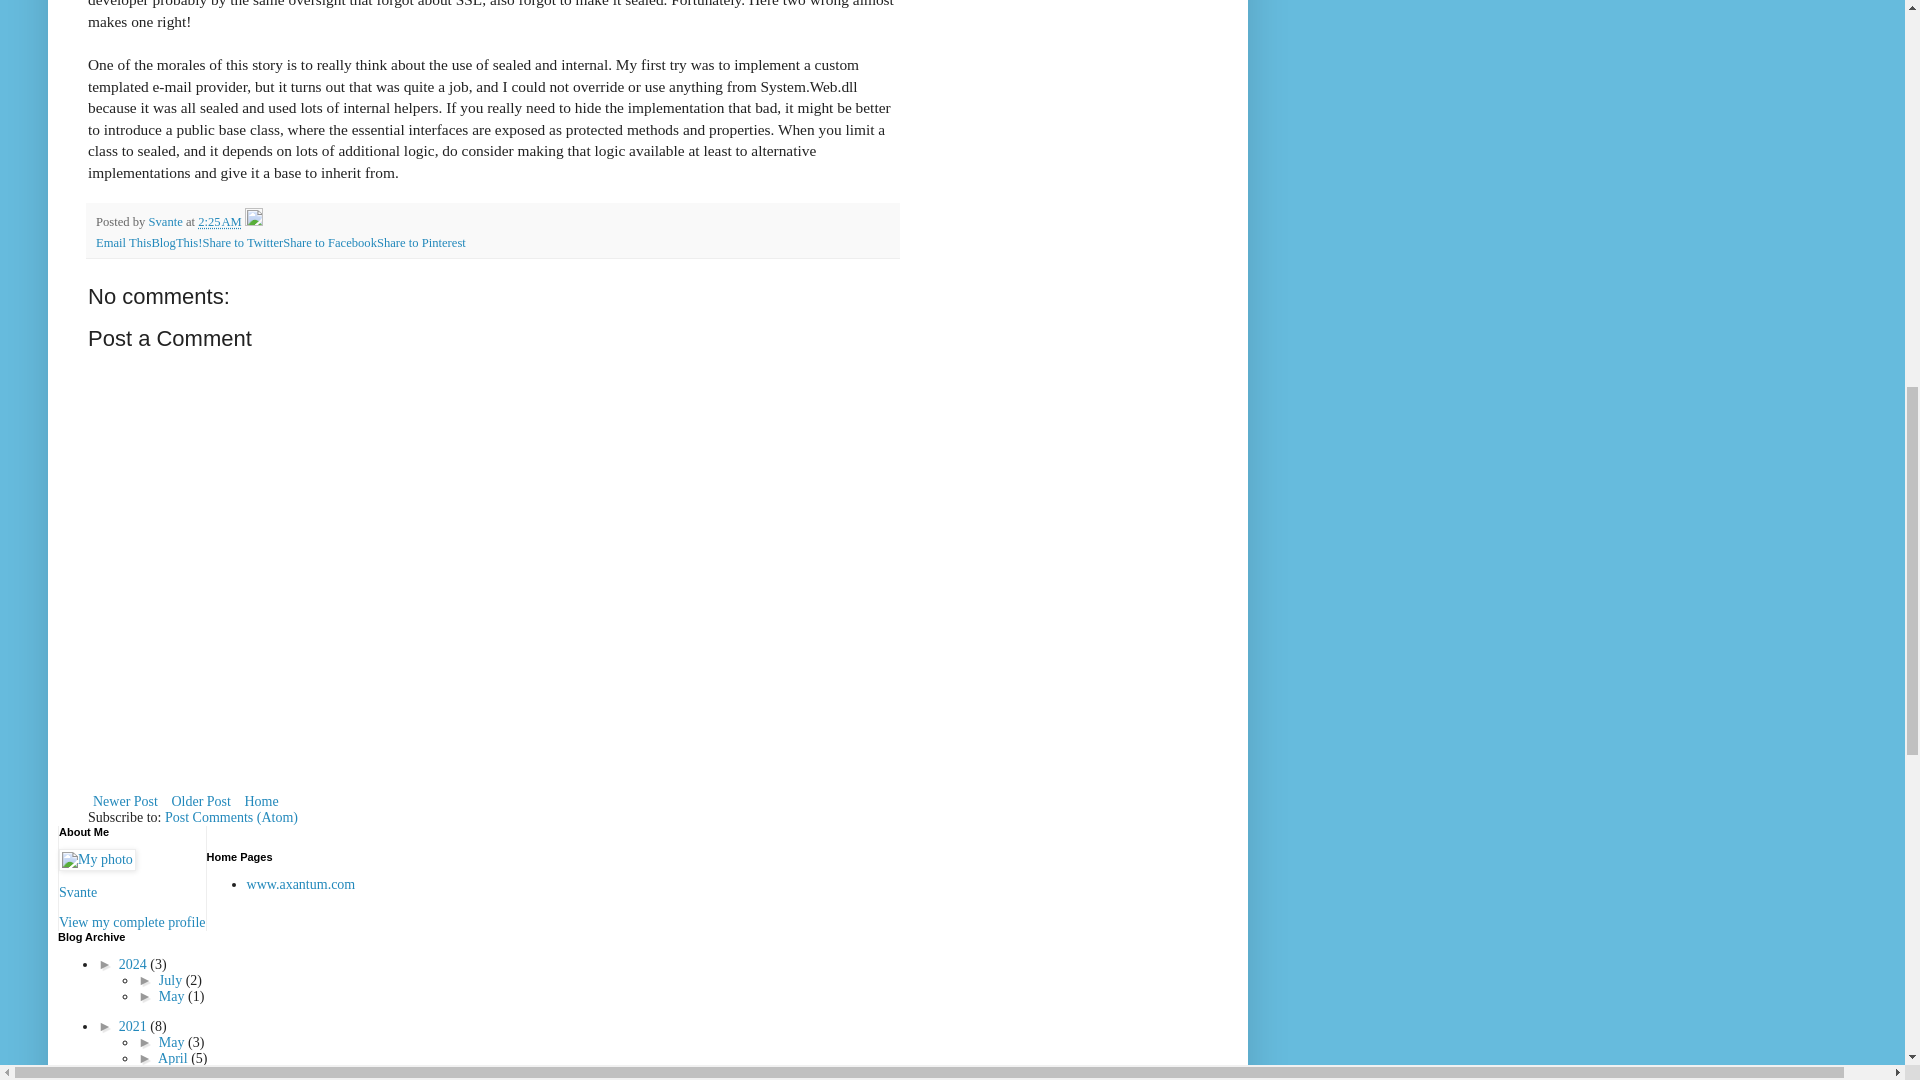 The image size is (1920, 1080). What do you see at coordinates (132, 922) in the screenshot?
I see `View my complete profile` at bounding box center [132, 922].